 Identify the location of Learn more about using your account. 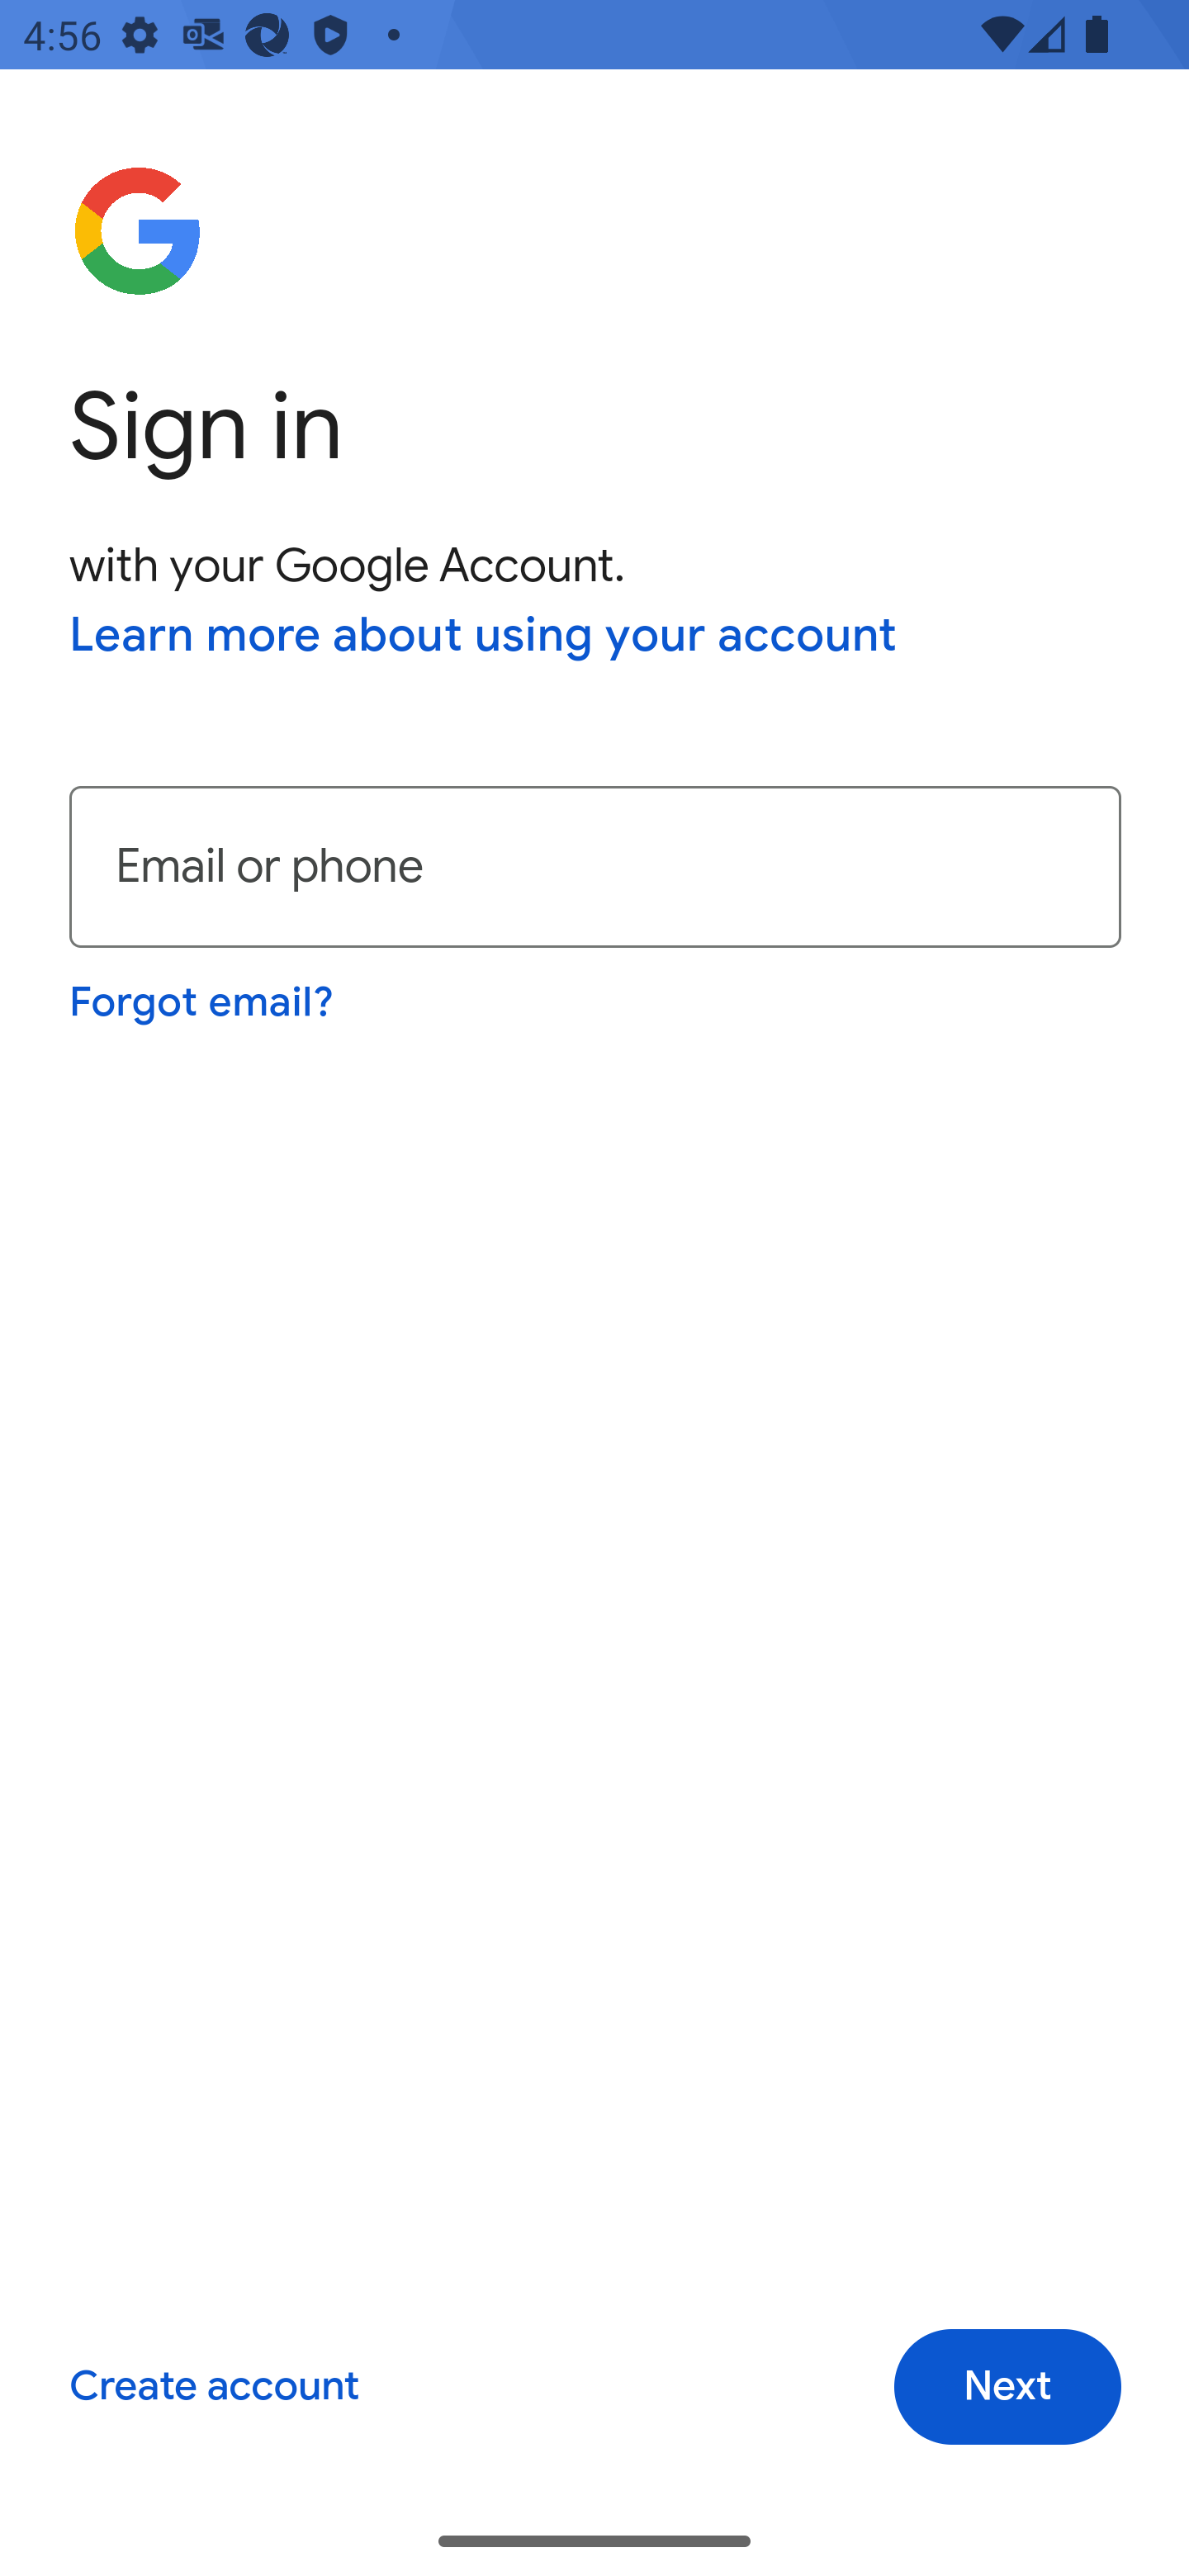
(484, 637).